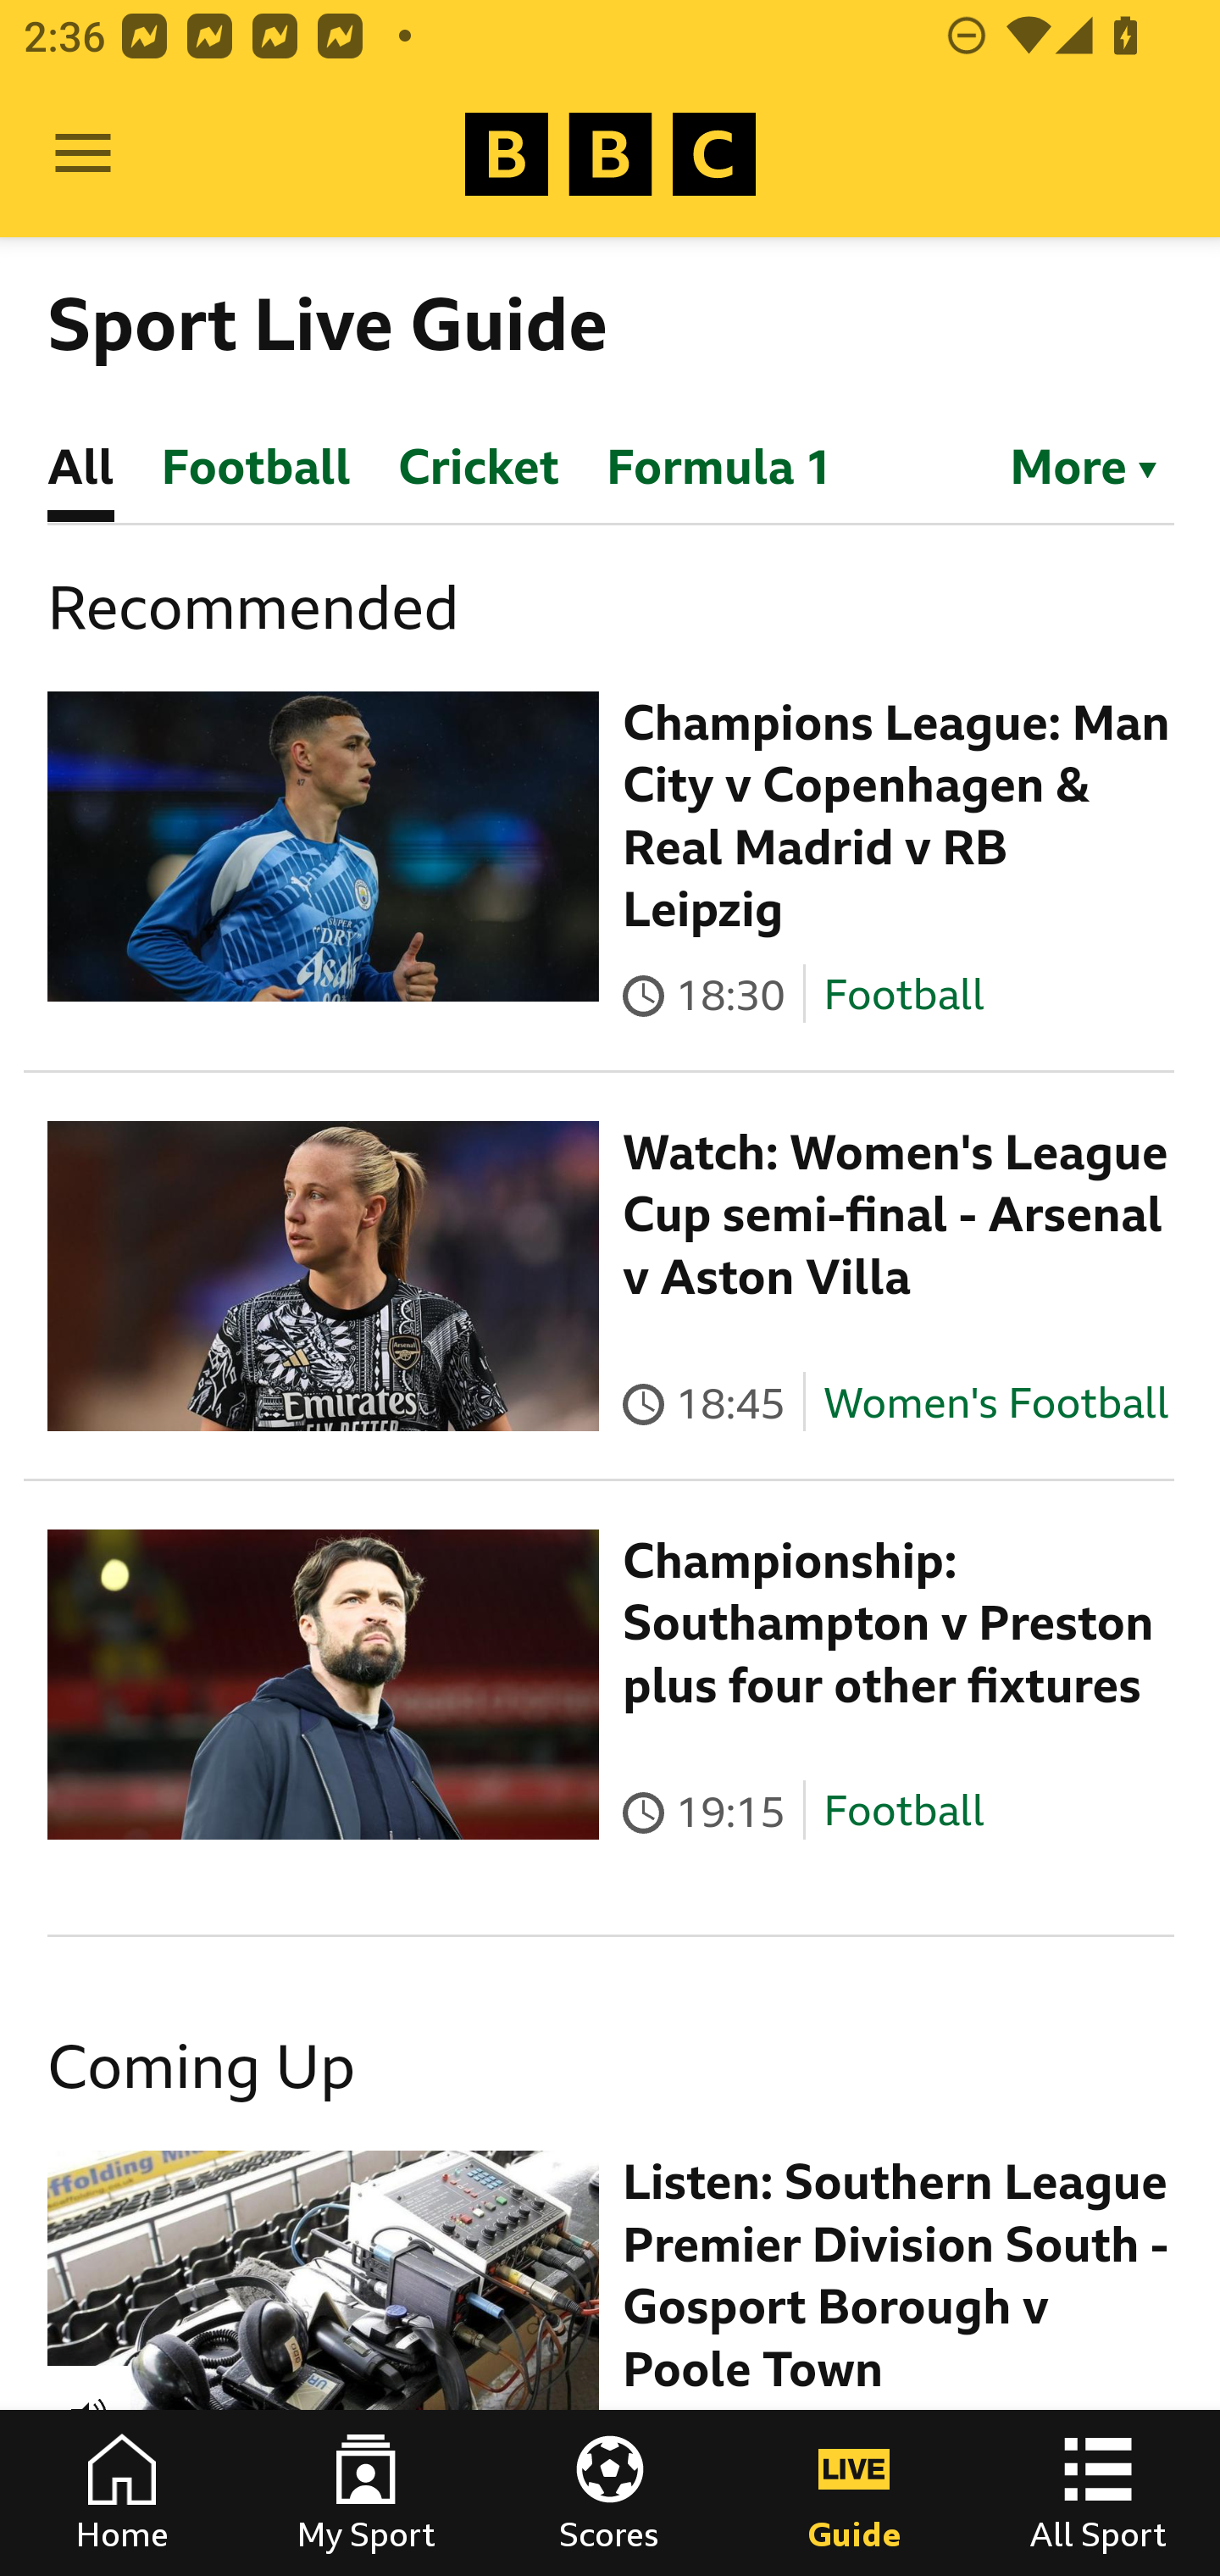 The height and width of the screenshot is (2576, 1220). What do you see at coordinates (83, 154) in the screenshot?
I see `Open Menu` at bounding box center [83, 154].